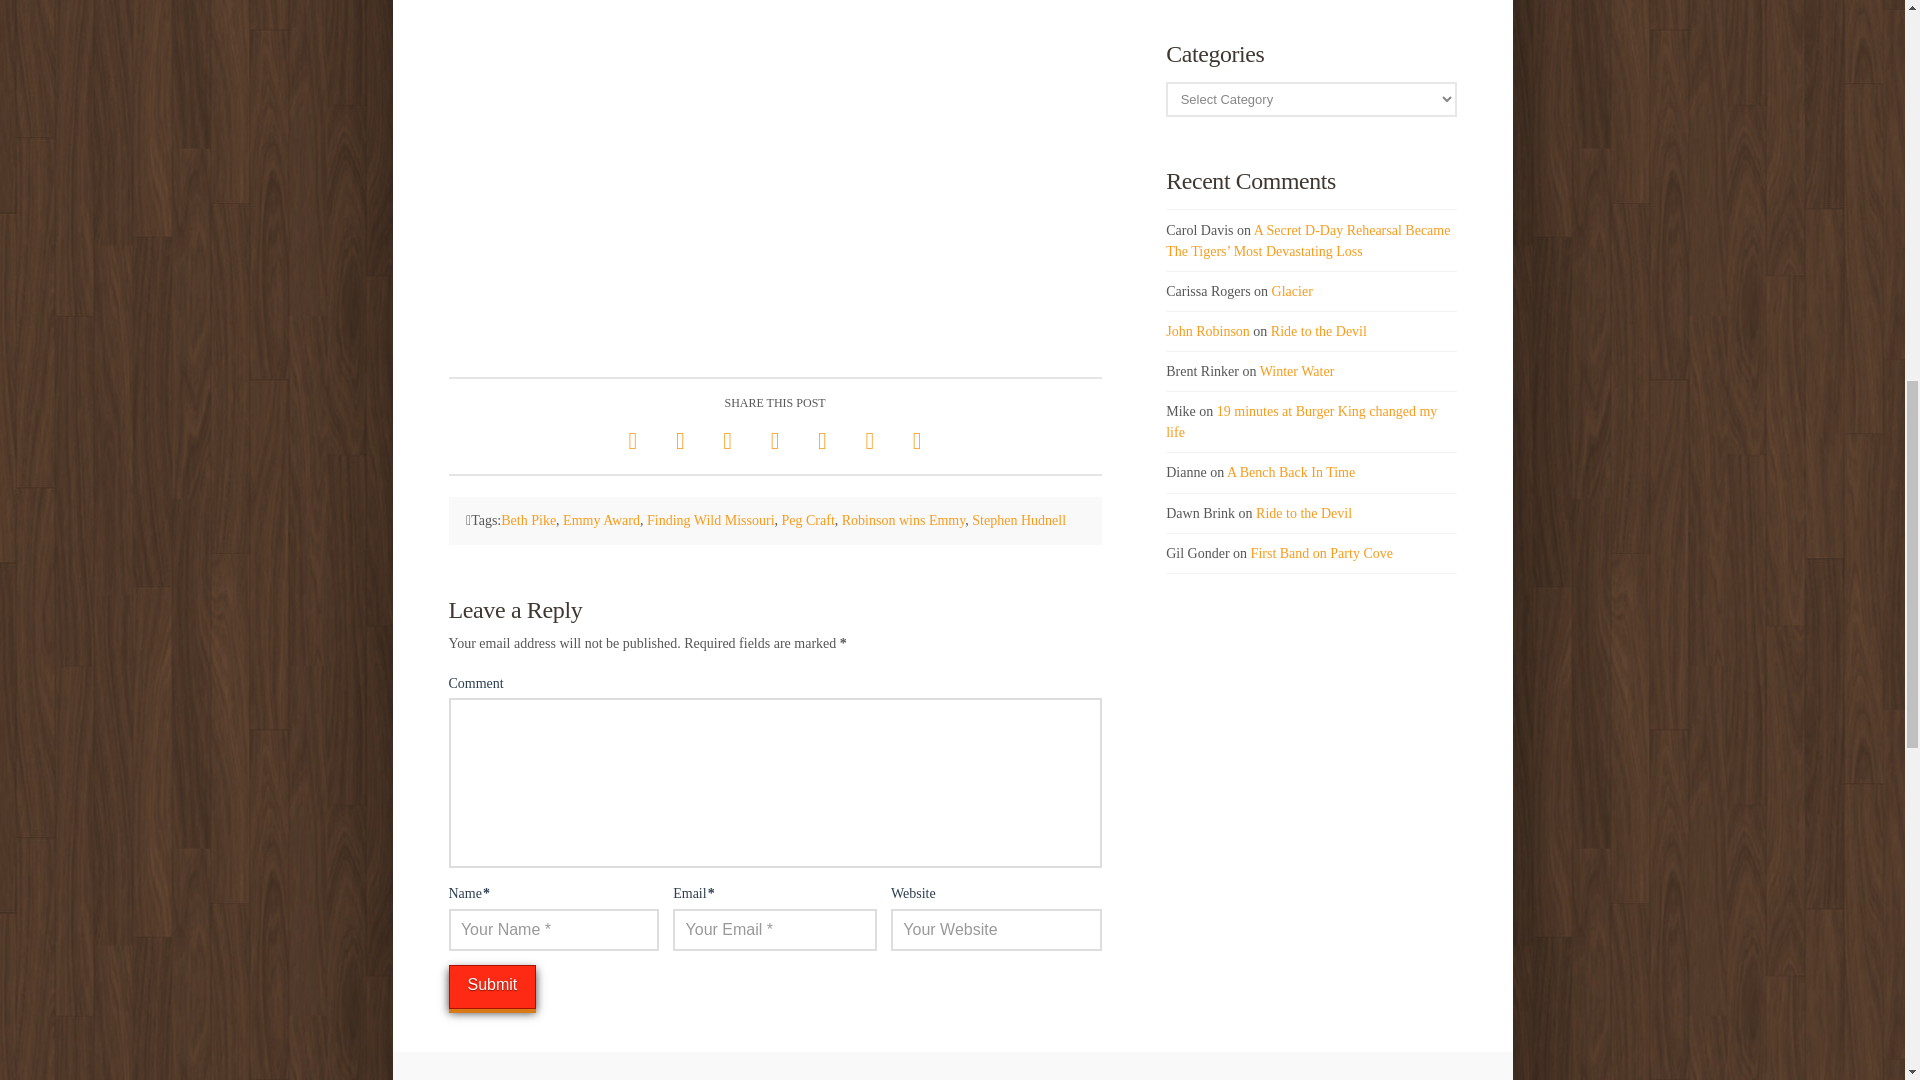 Image resolution: width=1920 pixels, height=1080 pixels. Describe the element at coordinates (491, 987) in the screenshot. I see `Submit` at that location.